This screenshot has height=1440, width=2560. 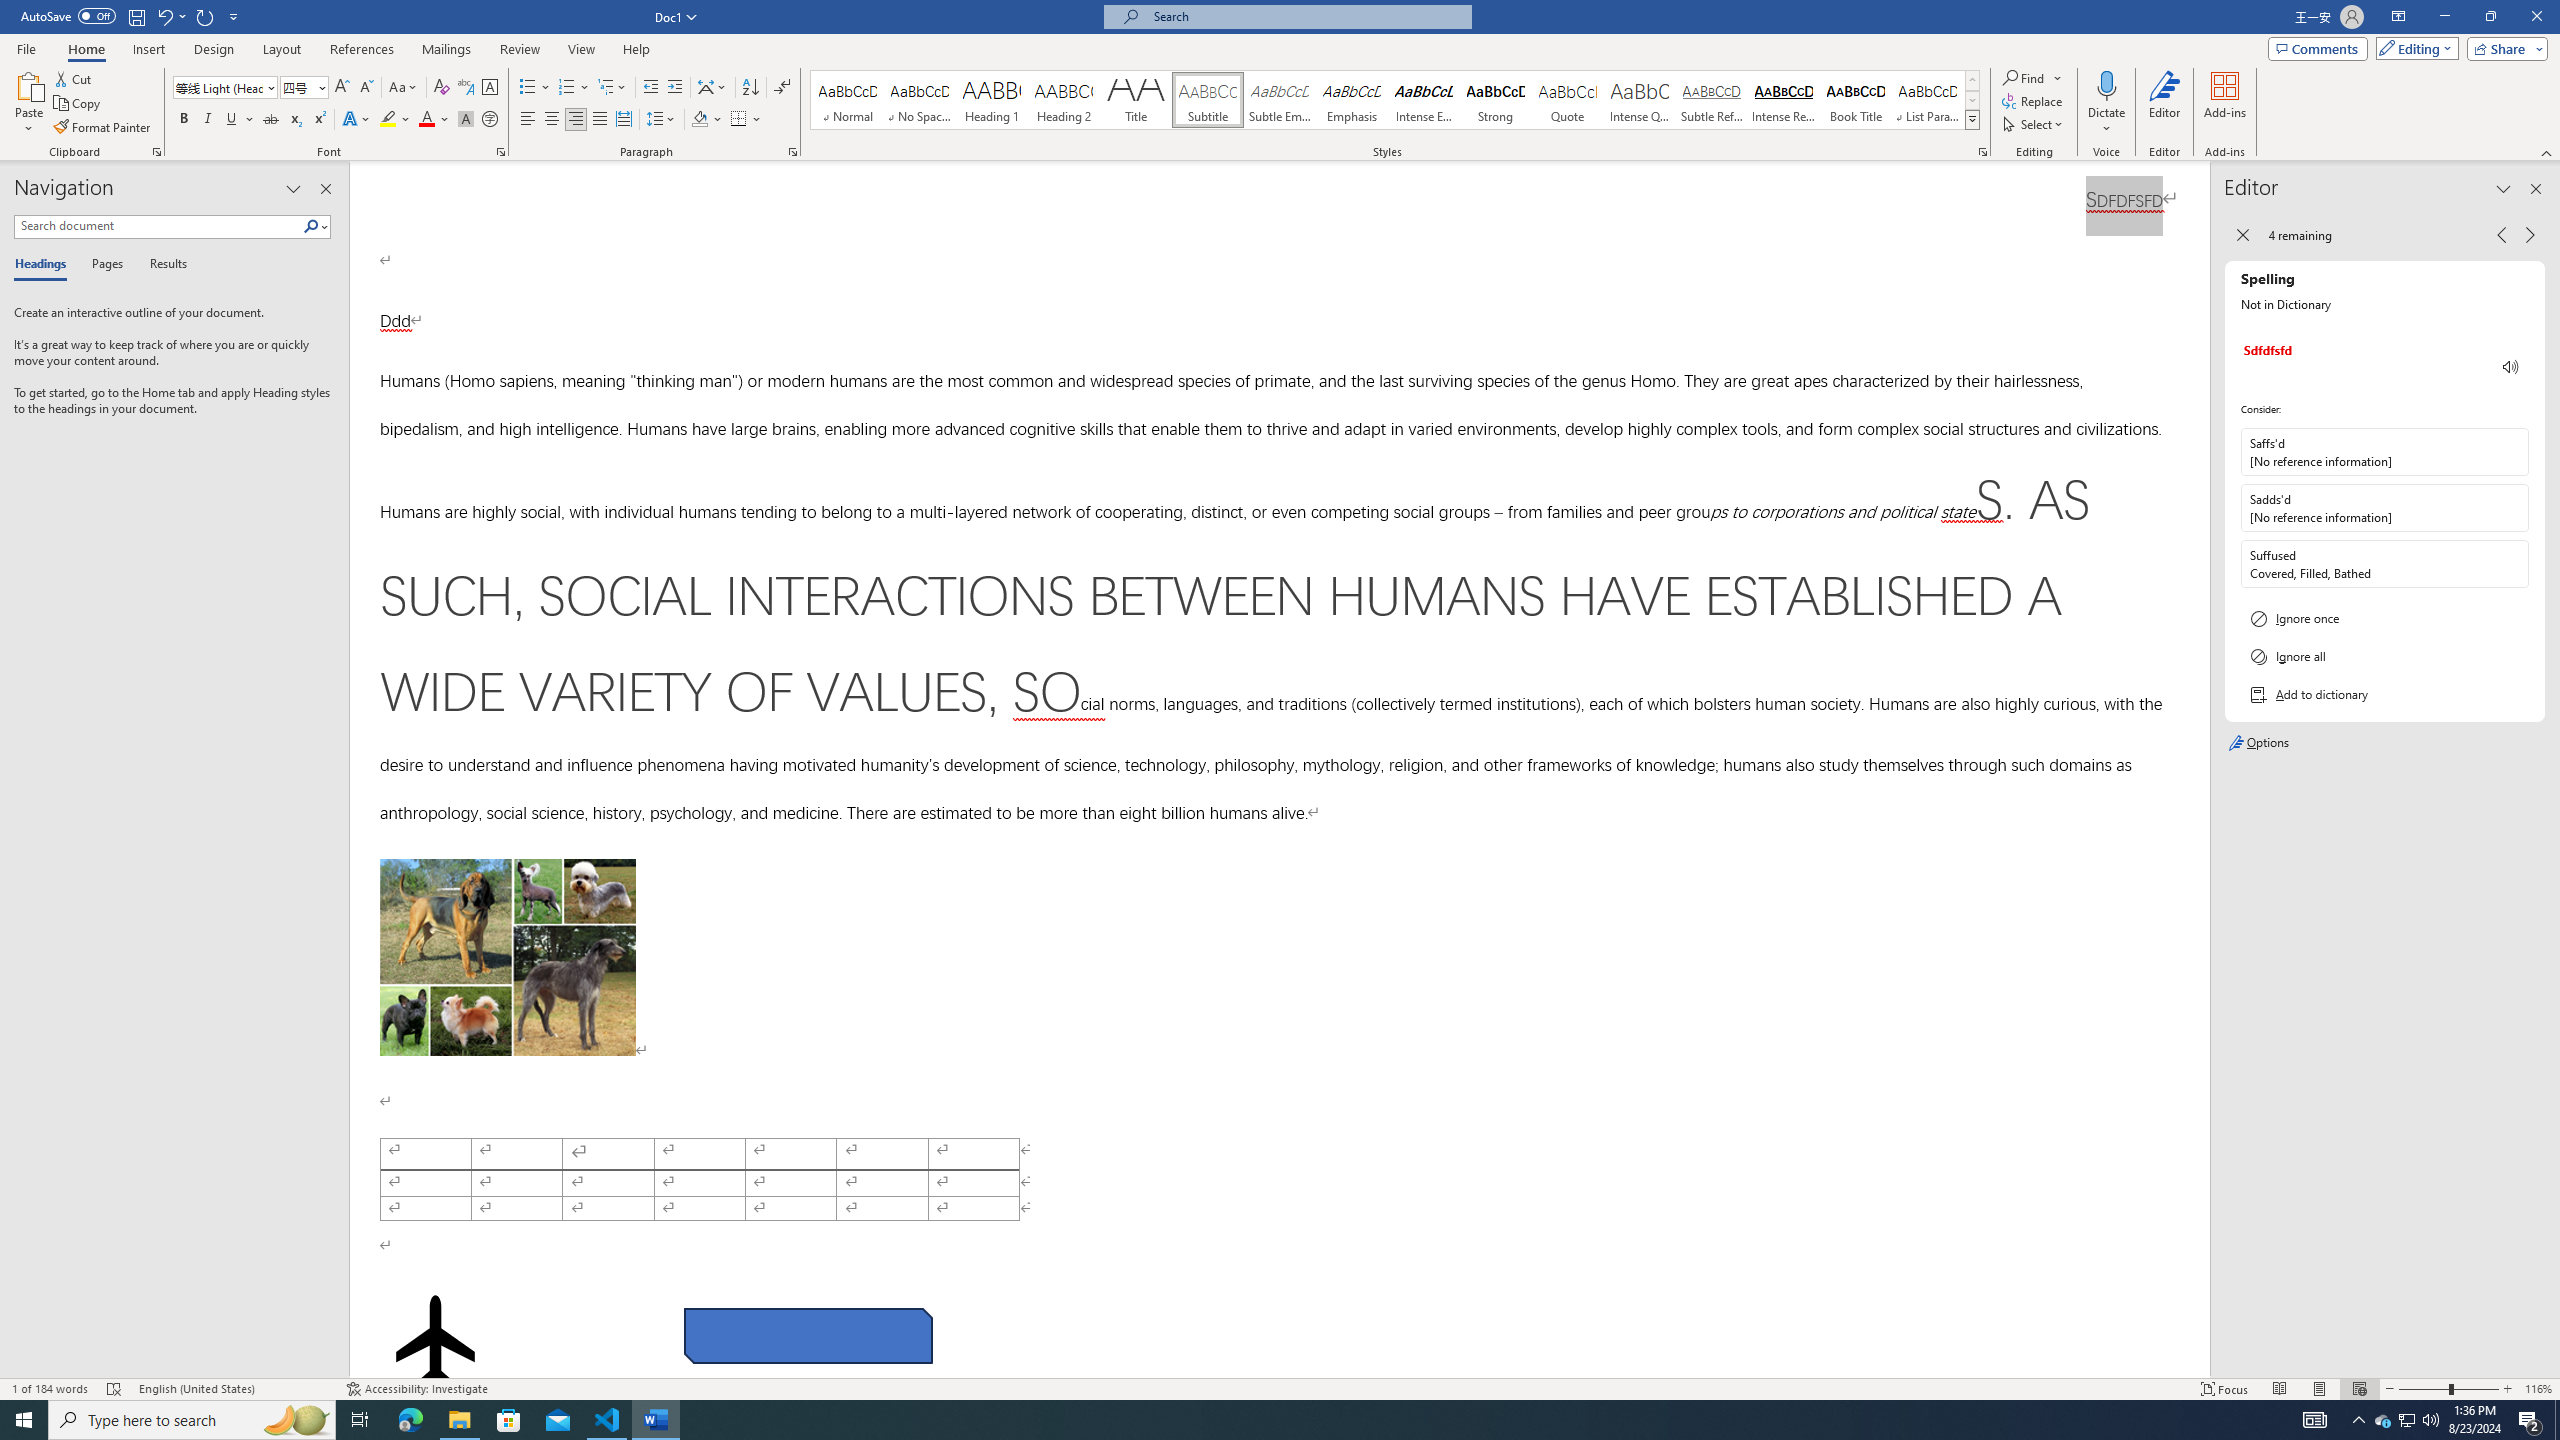 What do you see at coordinates (234, 16) in the screenshot?
I see `Customize Quick Access Toolbar` at bounding box center [234, 16].